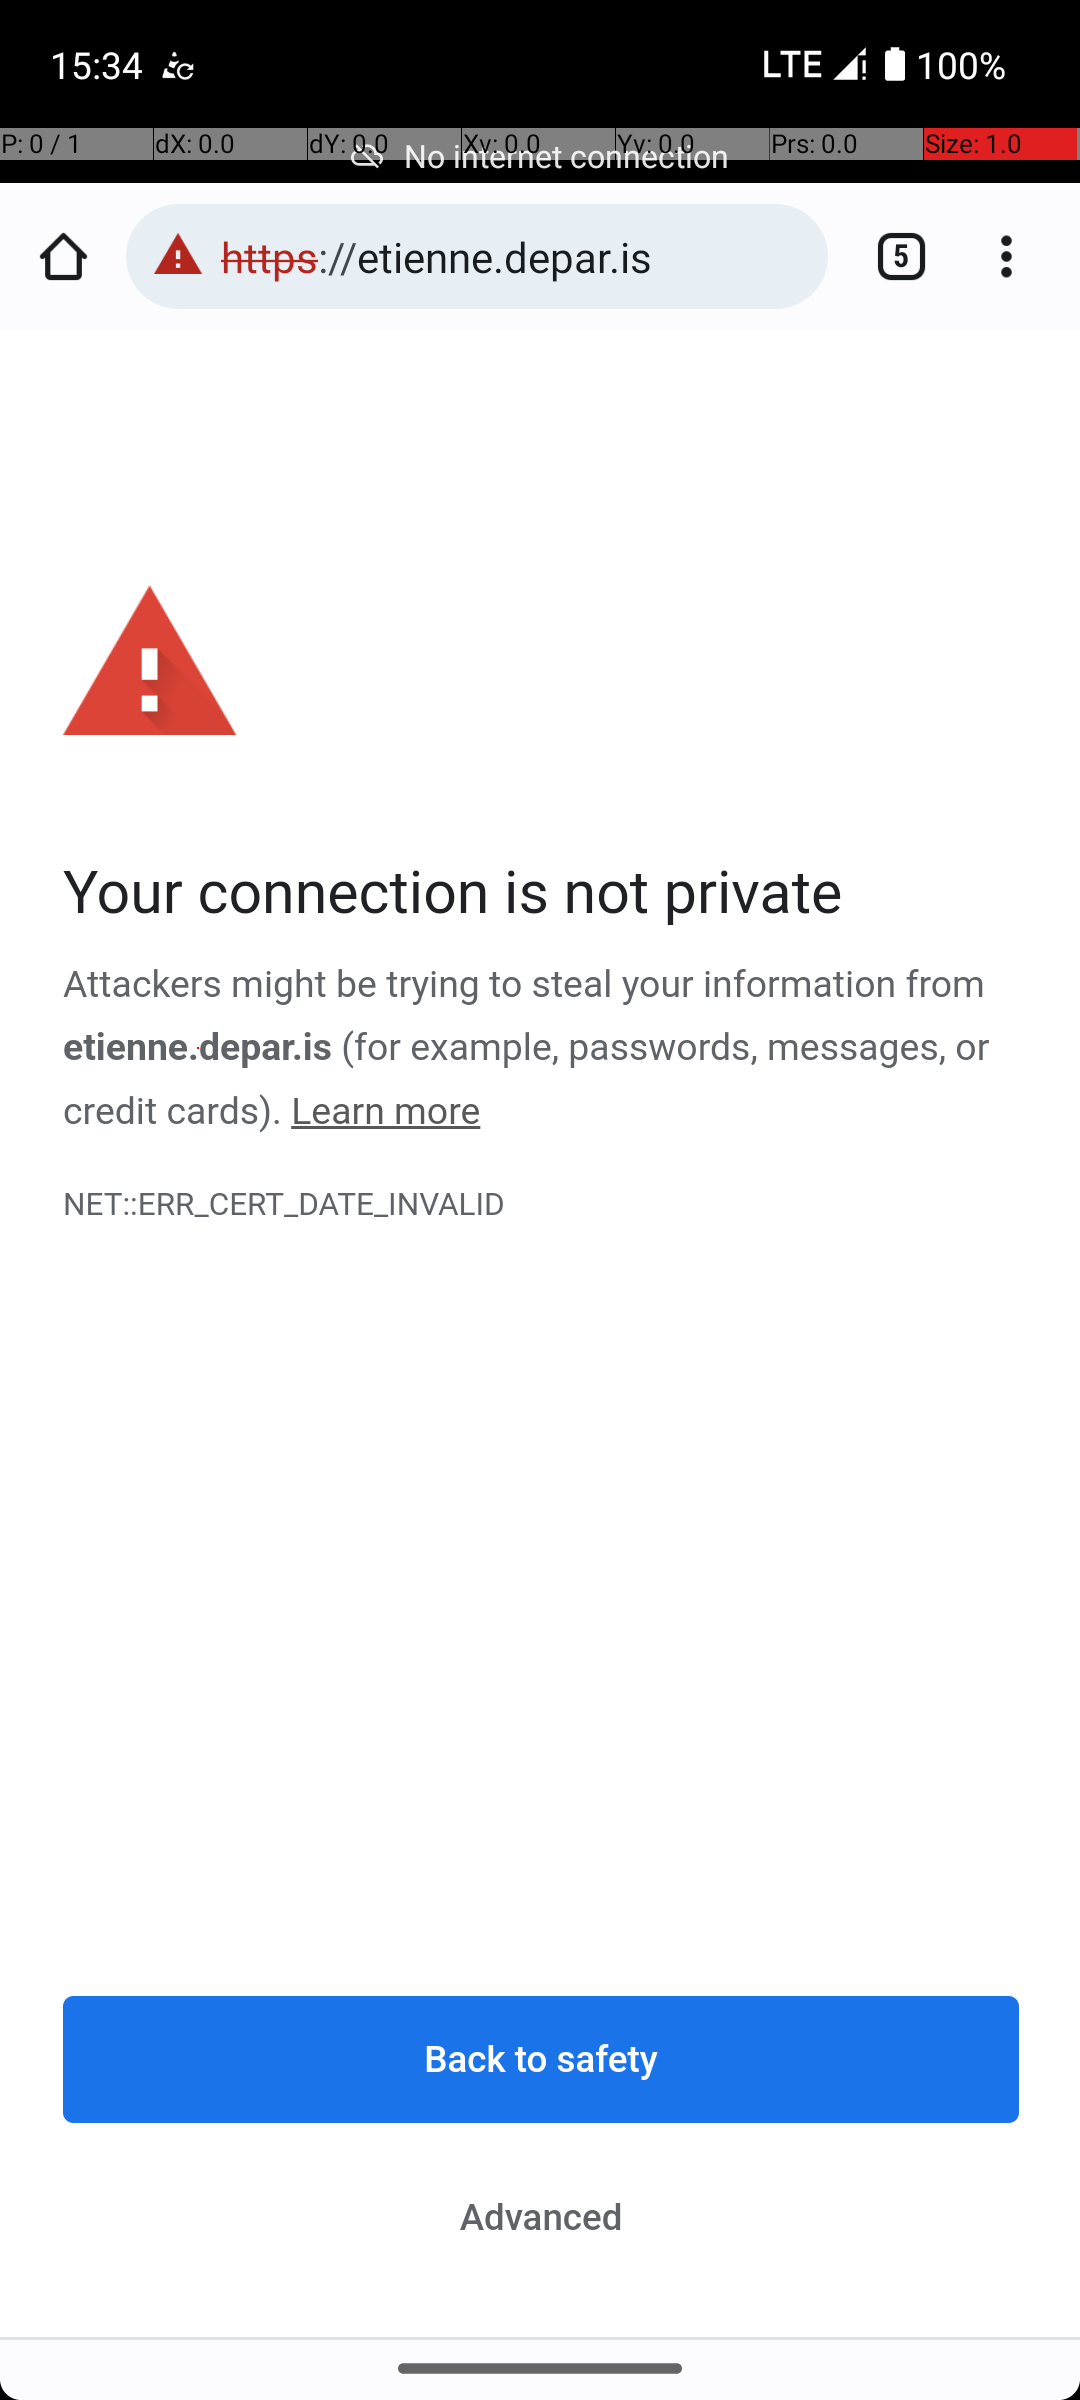 The height and width of the screenshot is (2400, 1080). I want to click on https://etienne.depar.is, so click(514, 256).